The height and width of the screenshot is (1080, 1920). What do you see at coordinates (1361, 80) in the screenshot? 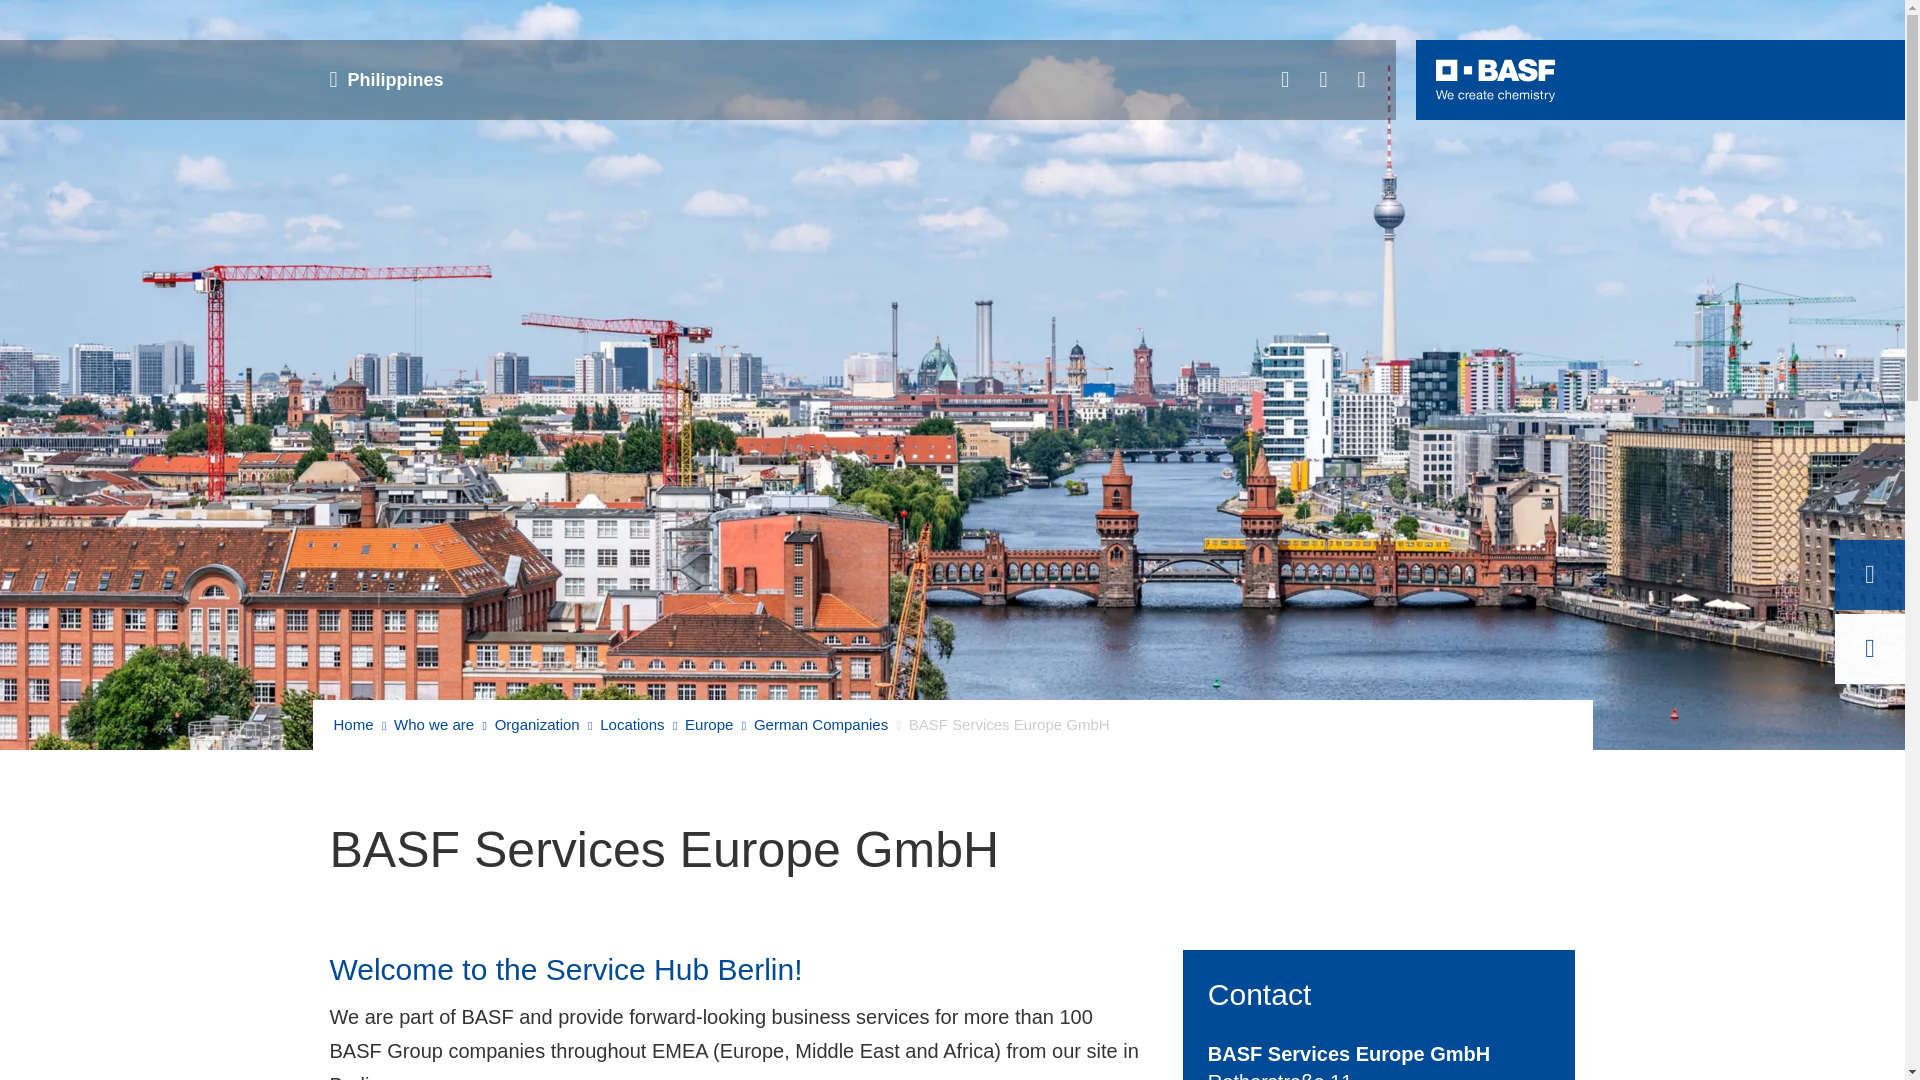
I see `Accessibility mode` at bounding box center [1361, 80].